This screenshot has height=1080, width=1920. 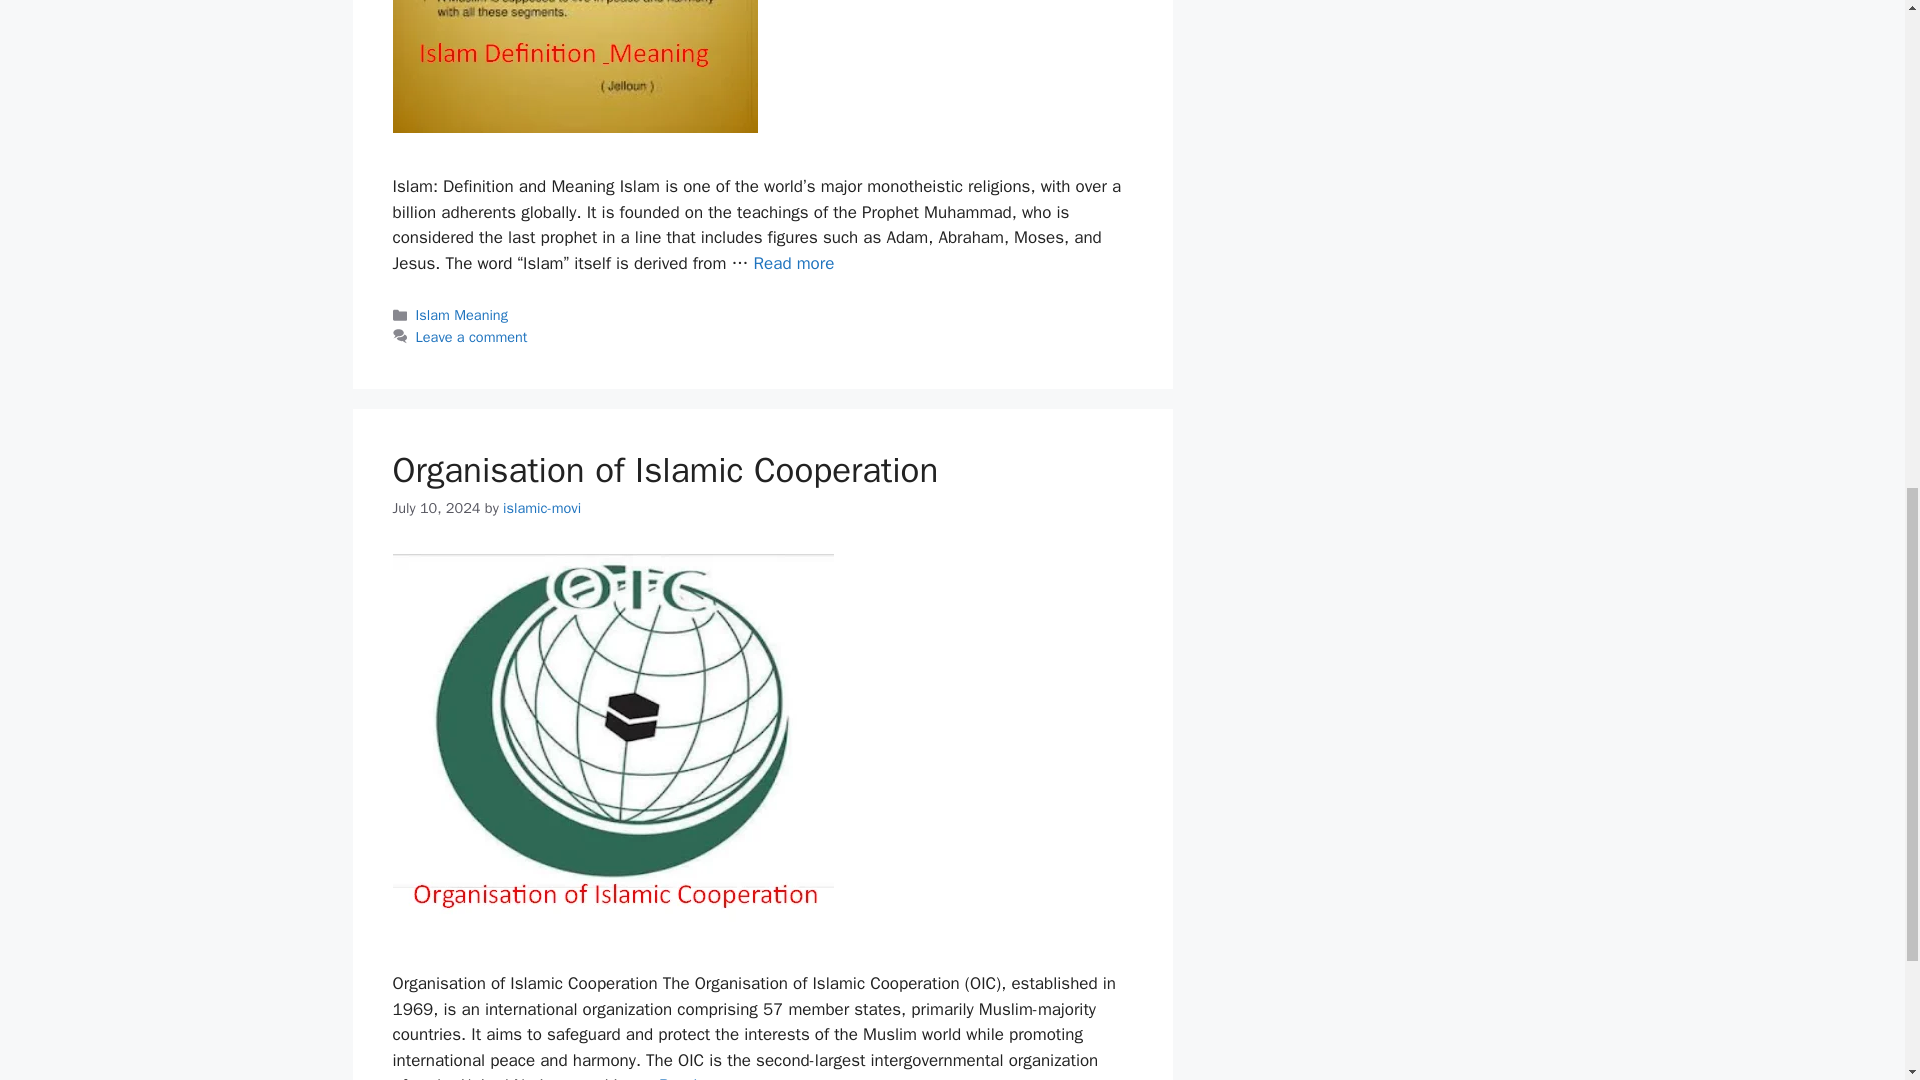 What do you see at coordinates (542, 508) in the screenshot?
I see `View all posts by islamic-movi` at bounding box center [542, 508].